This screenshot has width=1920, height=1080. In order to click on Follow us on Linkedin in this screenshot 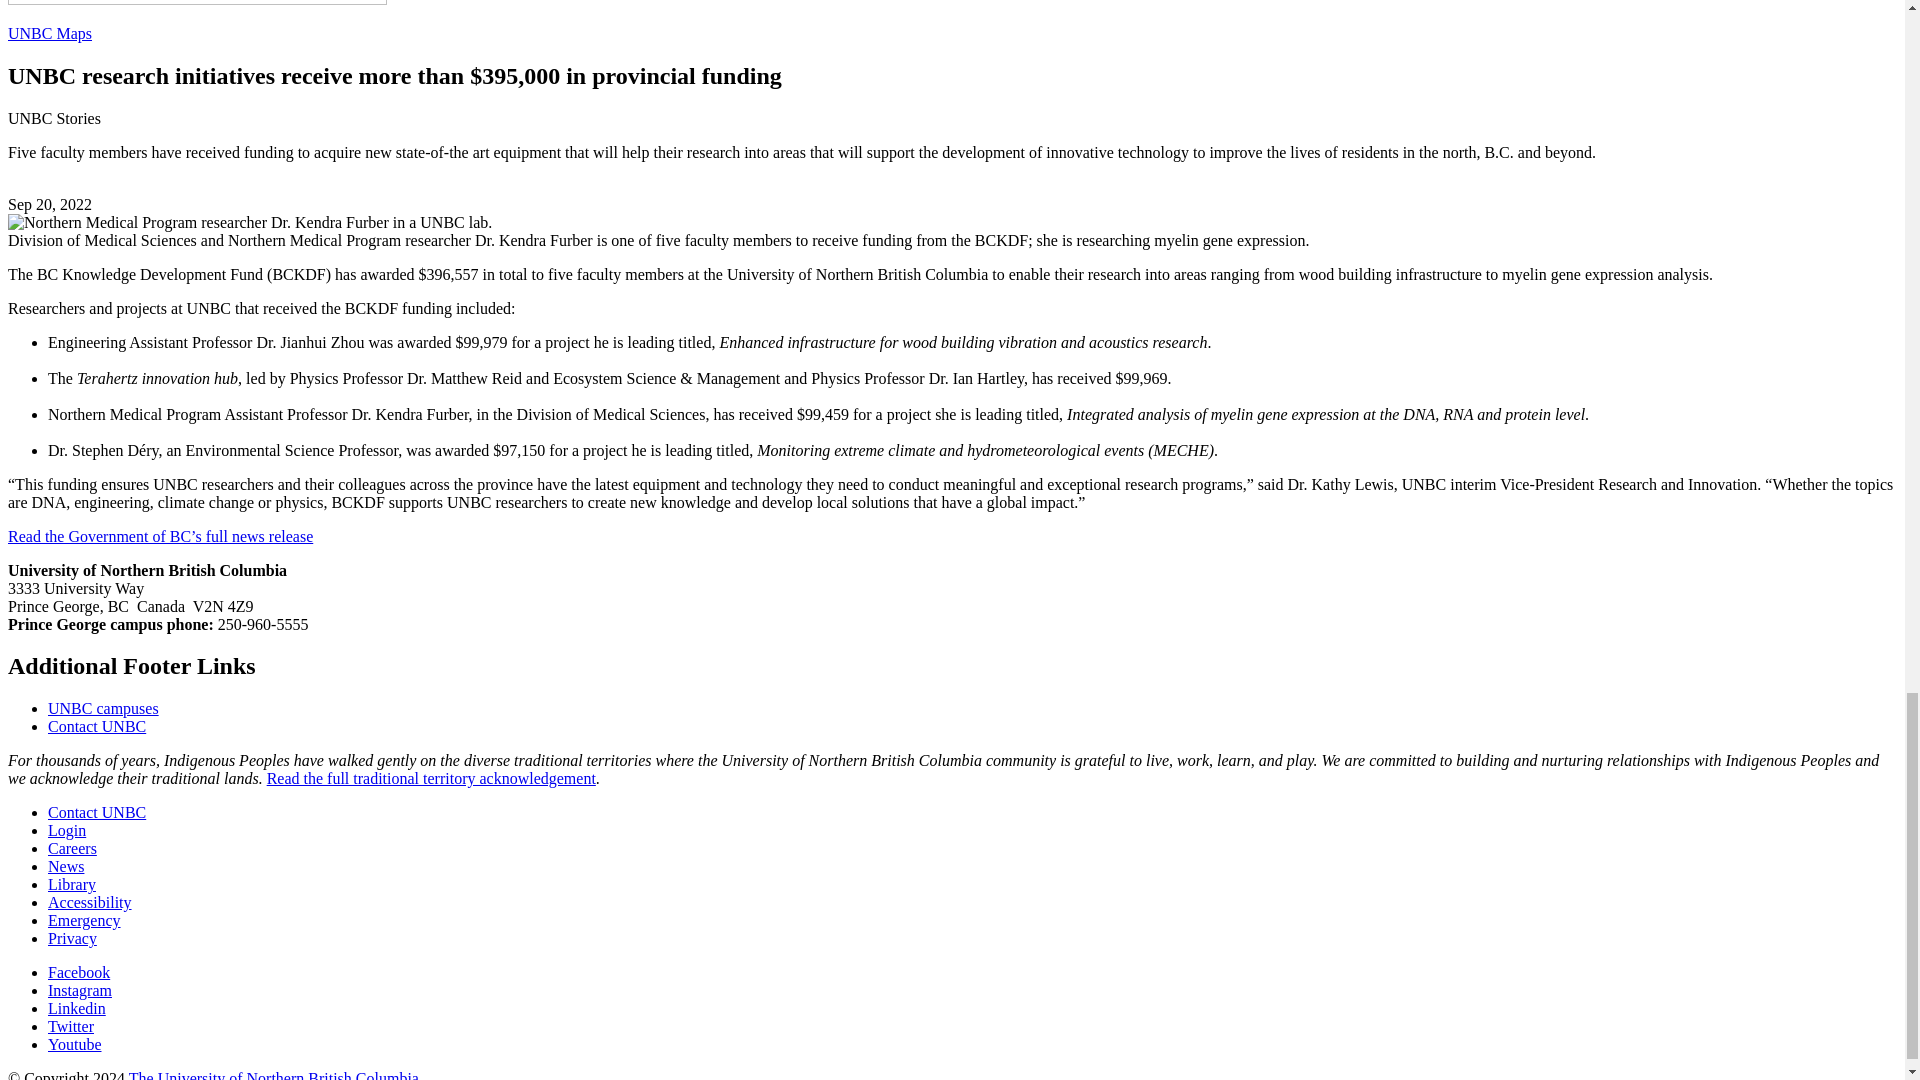, I will do `click(76, 1008)`.